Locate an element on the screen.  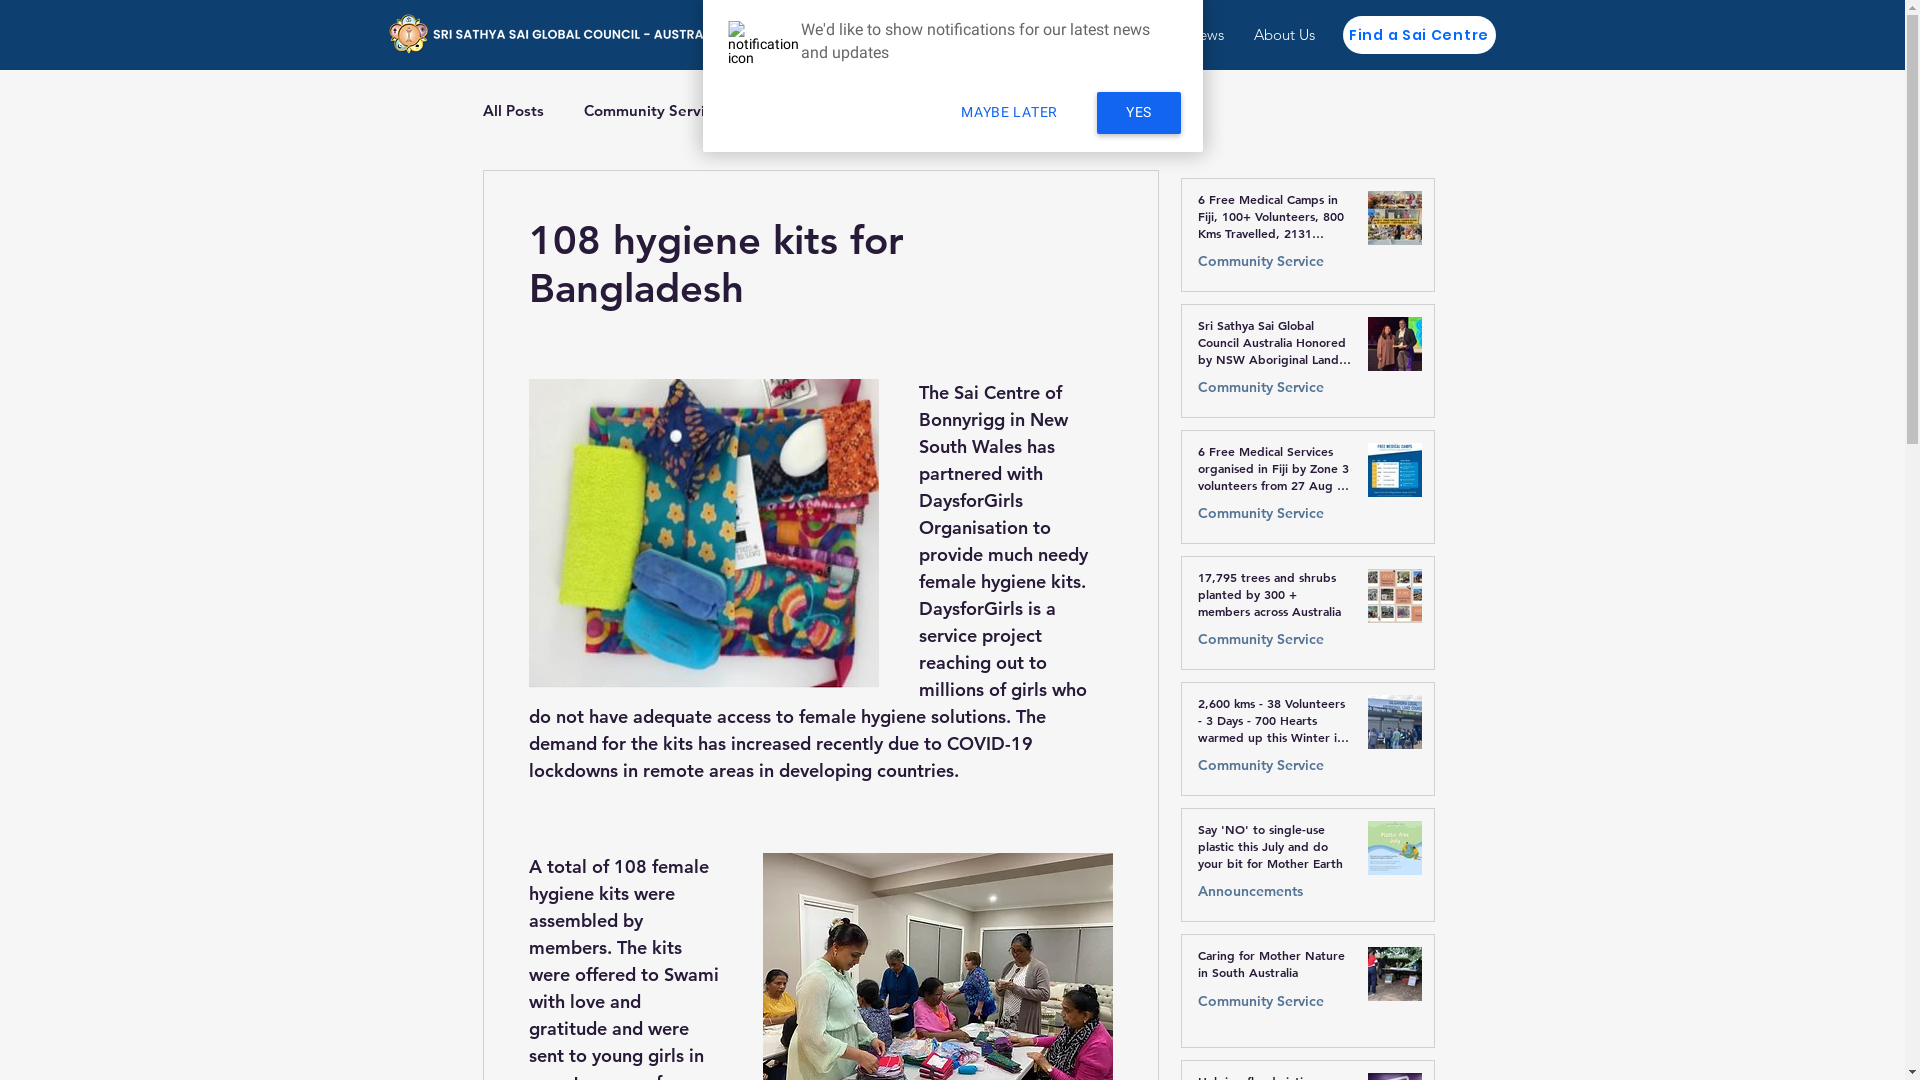
Community Service is located at coordinates (1261, 388).